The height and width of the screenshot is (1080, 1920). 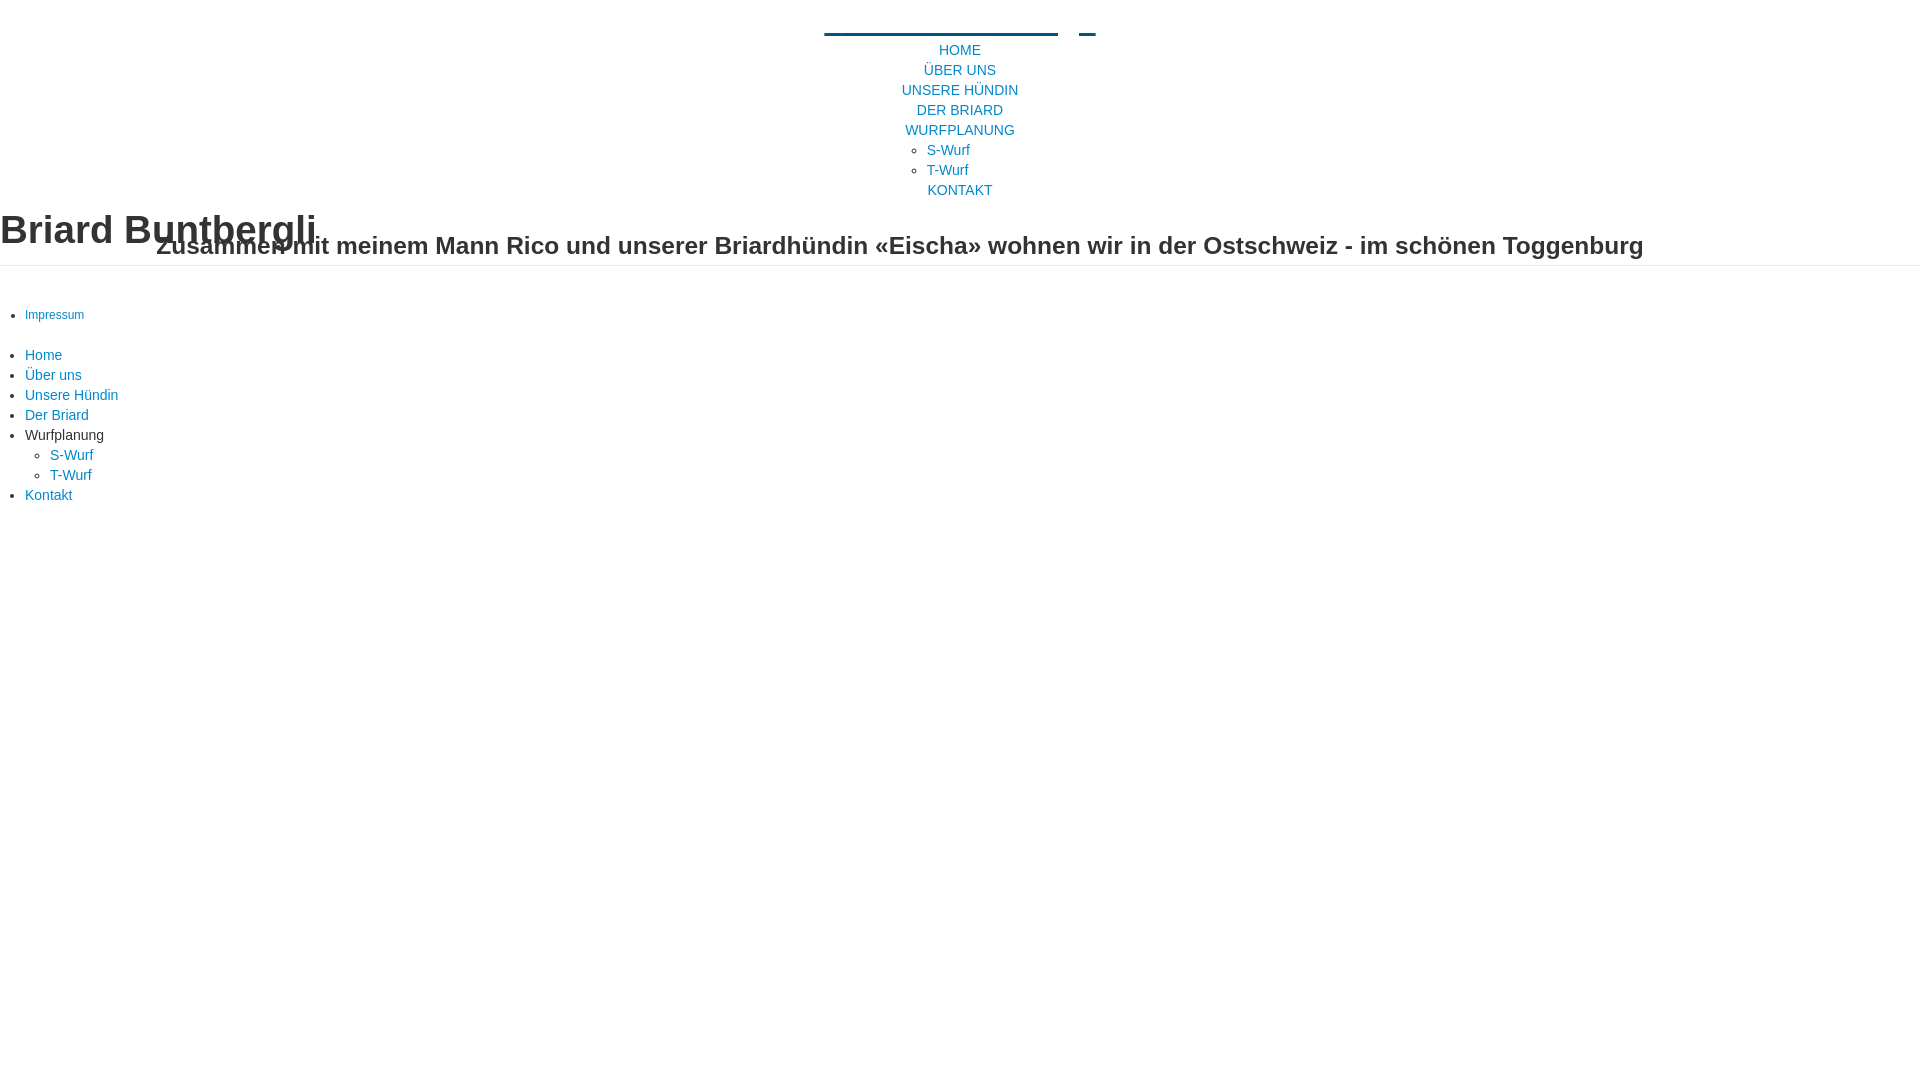 I want to click on T-Wurf, so click(x=948, y=170).